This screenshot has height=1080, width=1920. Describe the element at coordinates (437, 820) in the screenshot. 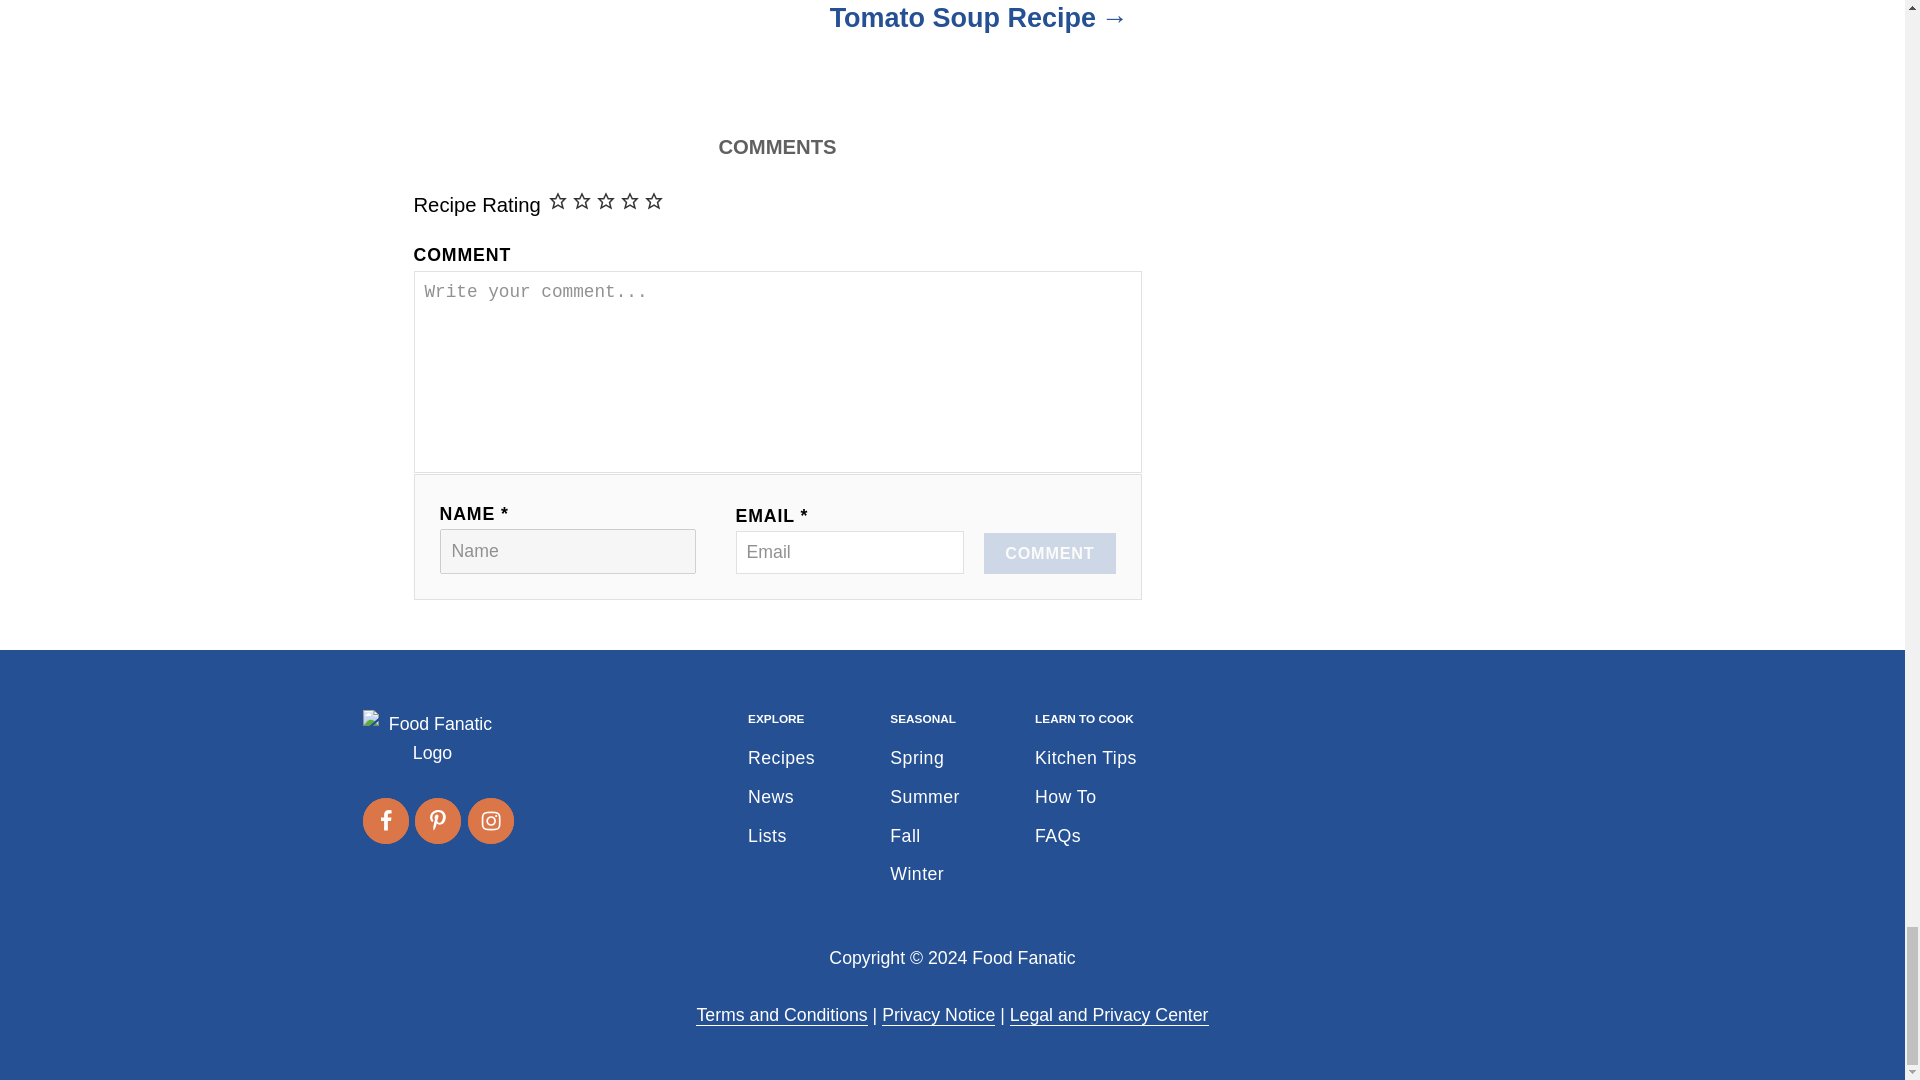

I see `Follow on Pinterest` at that location.